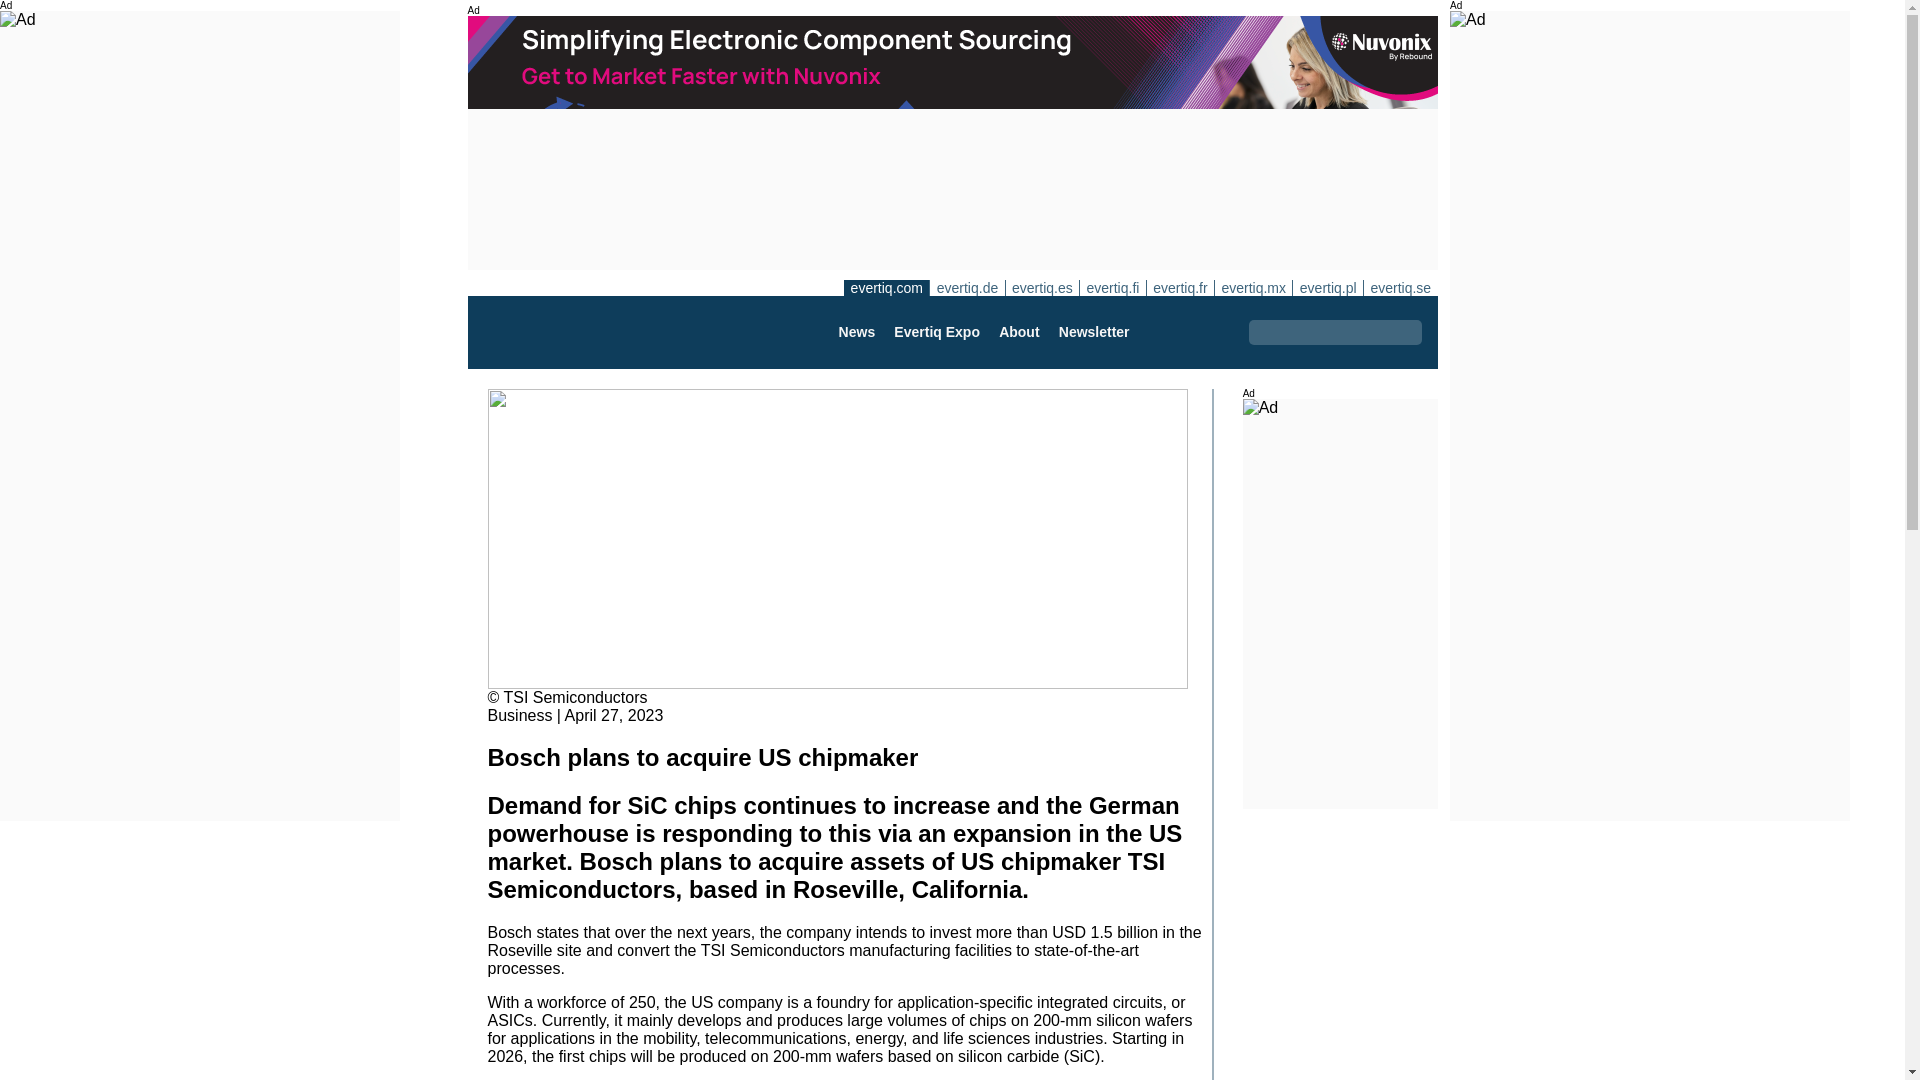 The height and width of the screenshot is (1080, 1920). I want to click on Evertiq AB, so click(583, 332).